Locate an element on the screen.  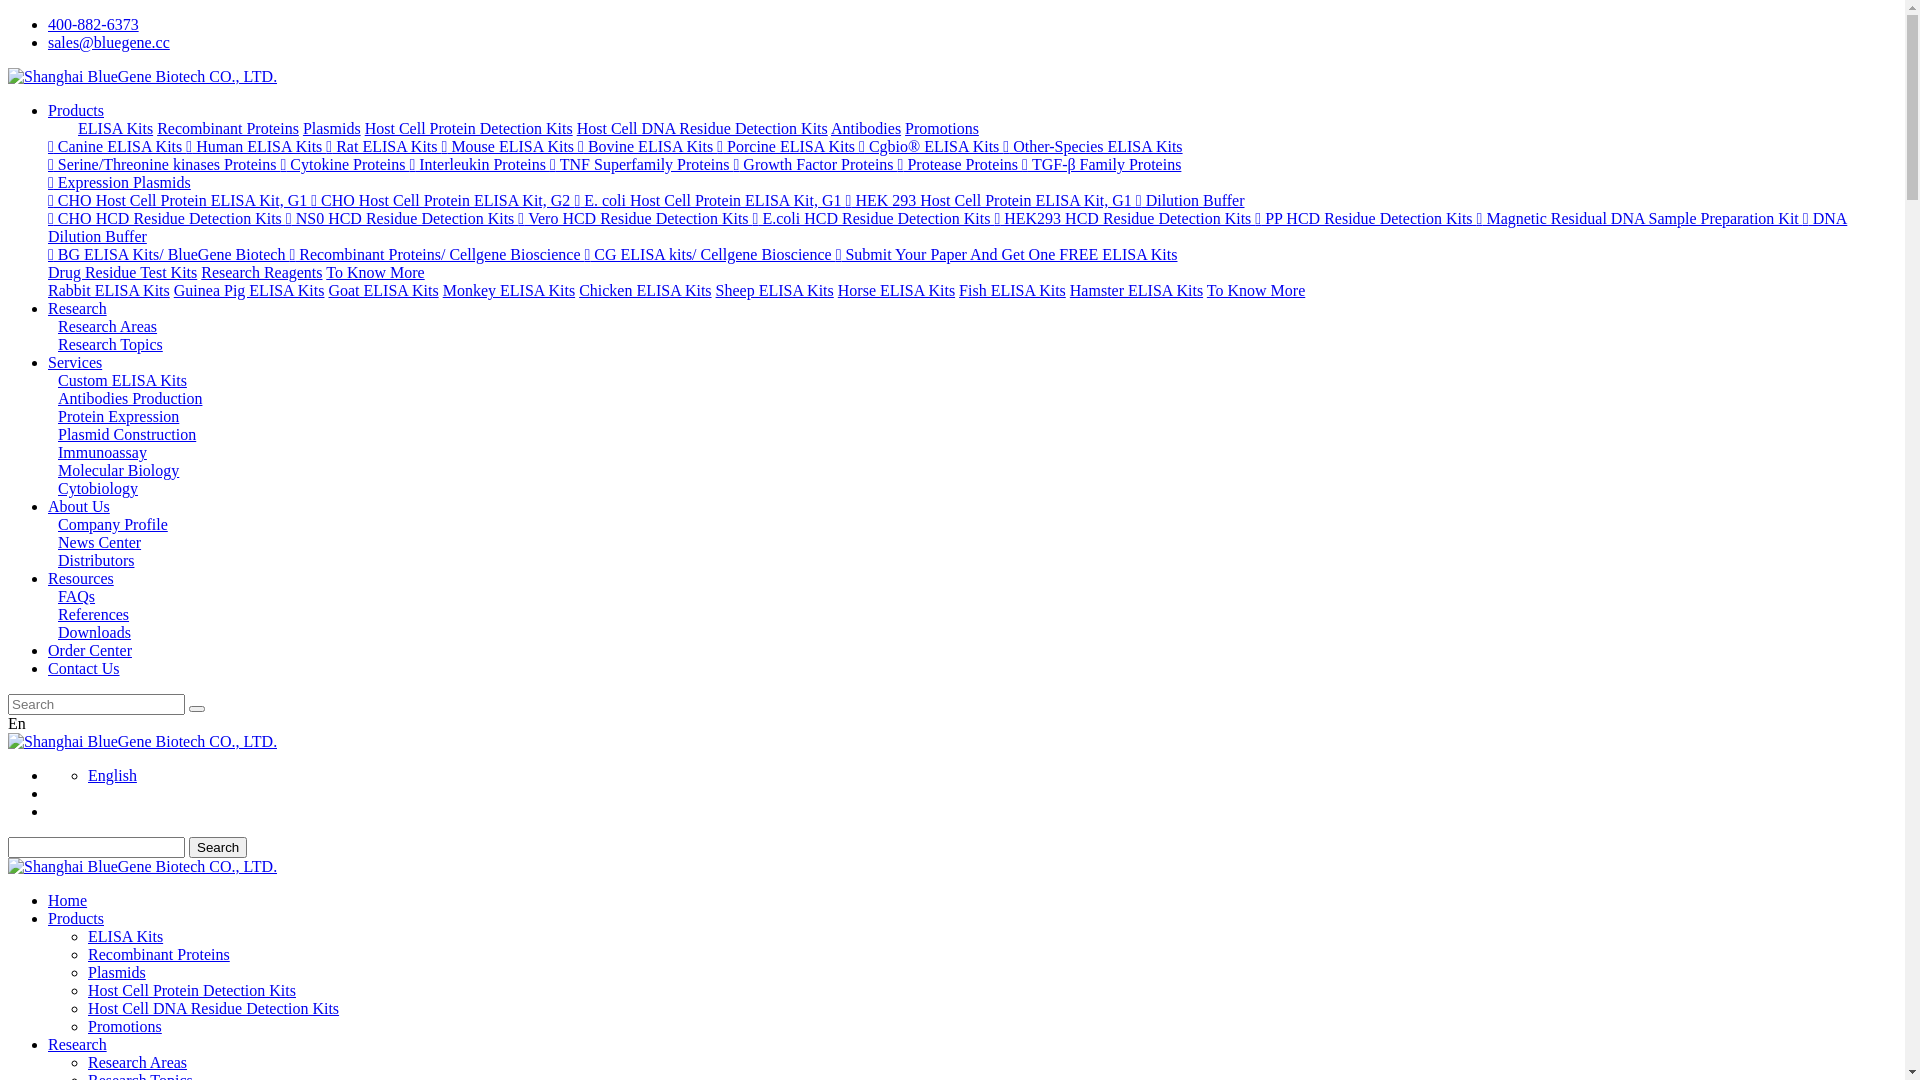
Chicken ELISA Kits is located at coordinates (645, 290).